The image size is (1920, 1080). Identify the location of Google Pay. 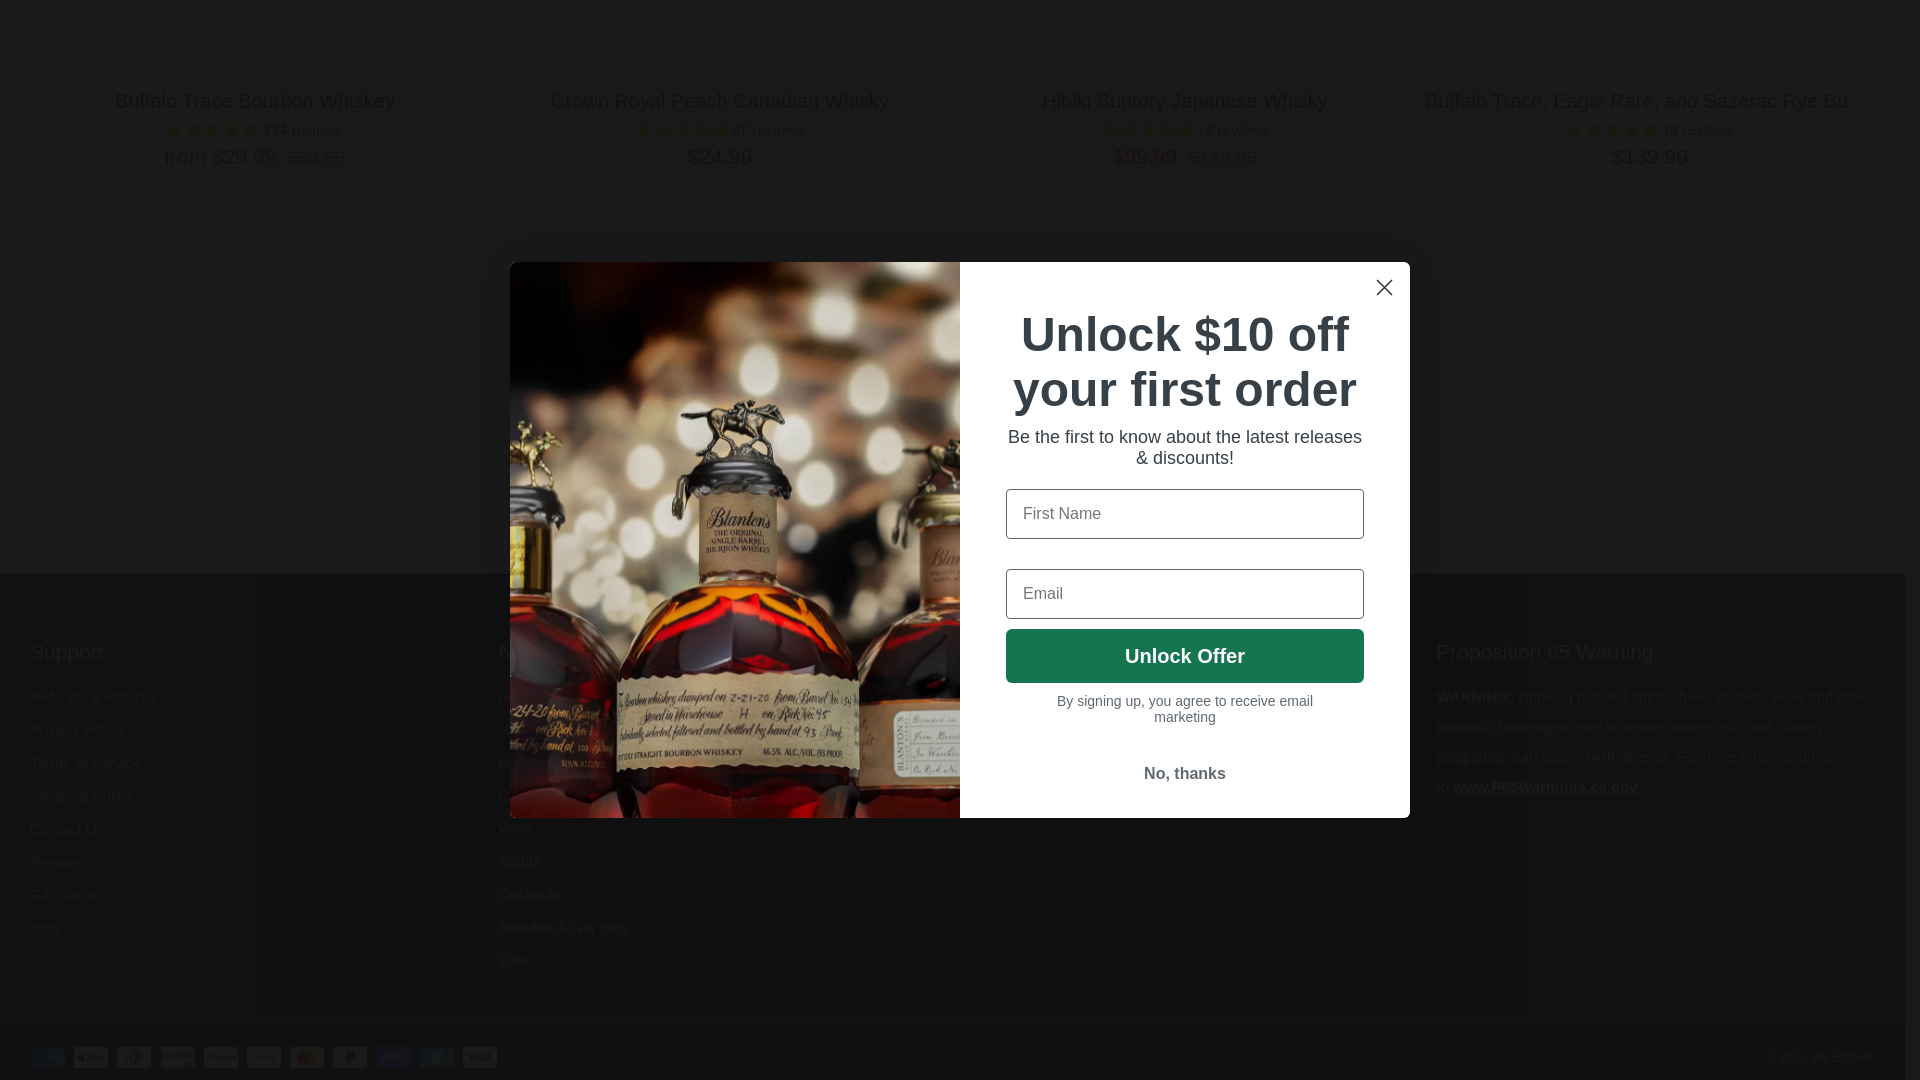
(264, 1056).